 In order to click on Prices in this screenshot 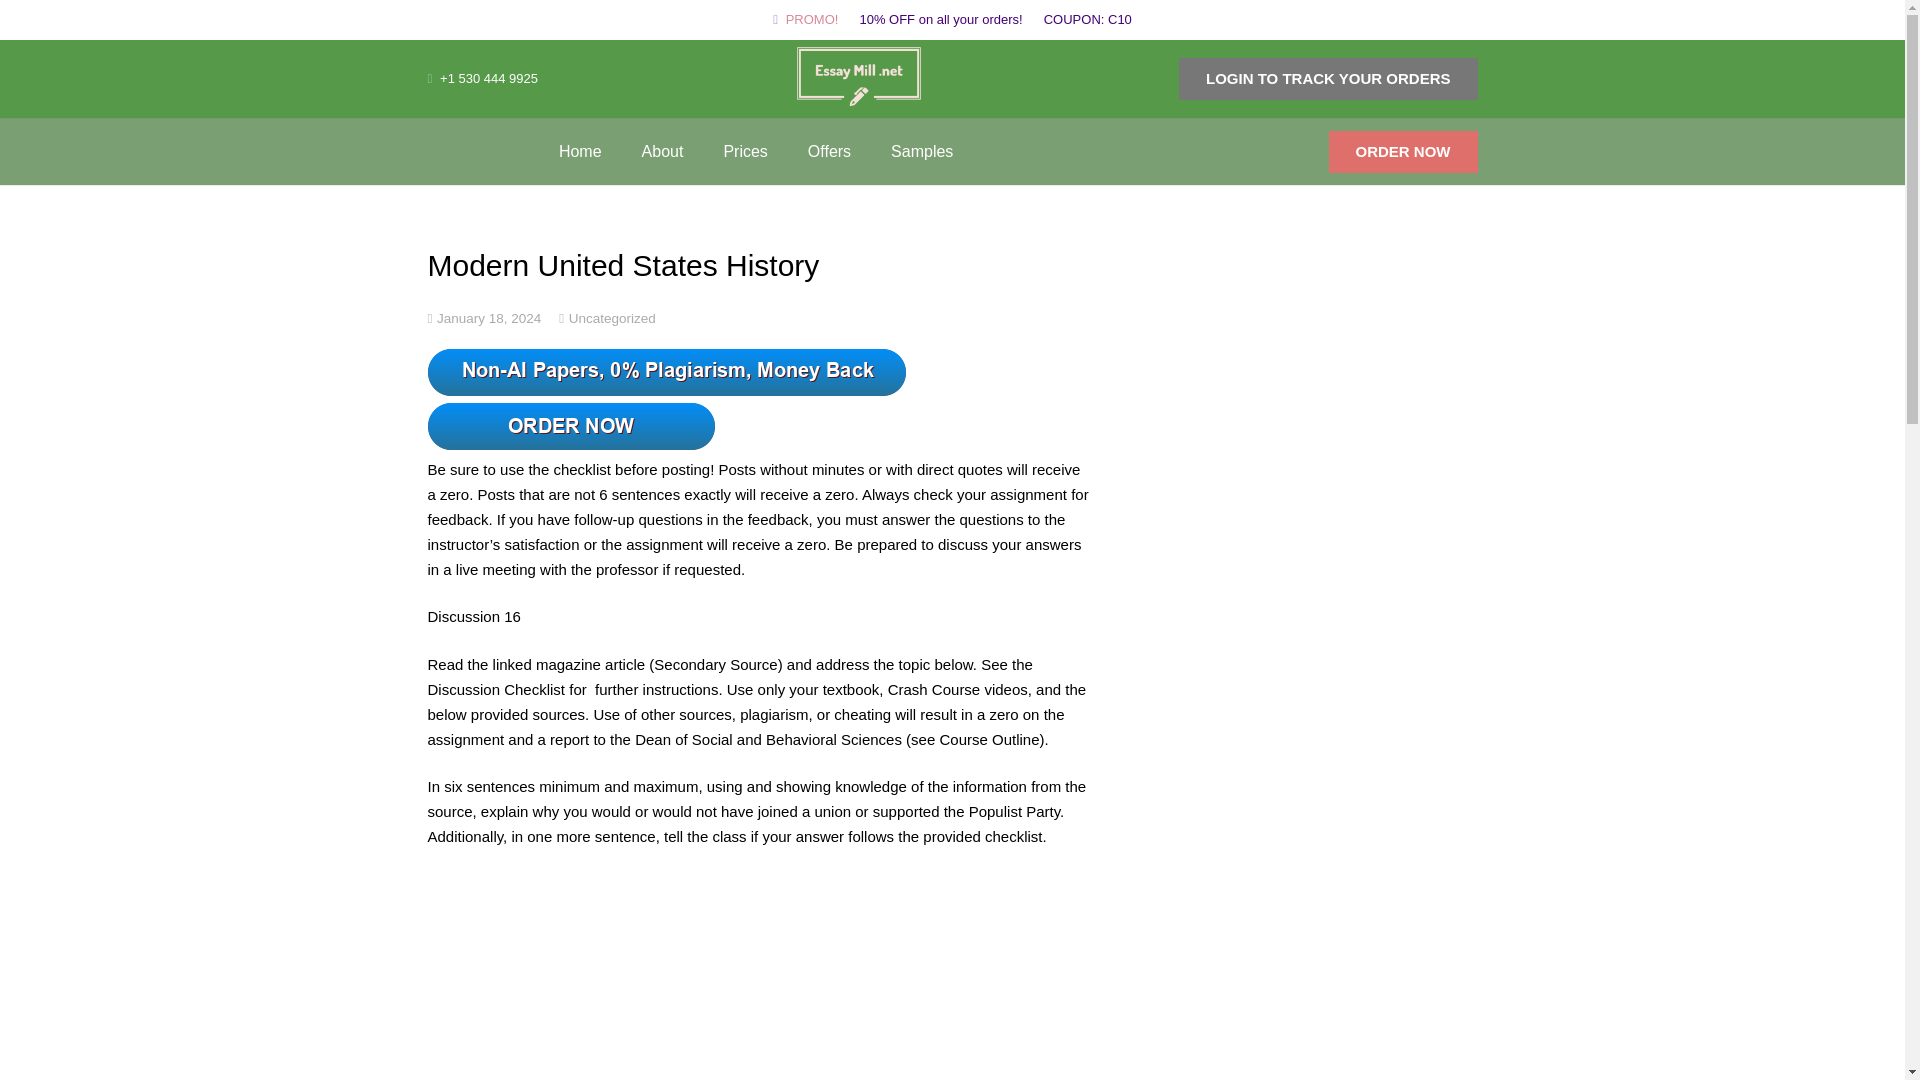, I will do `click(744, 150)`.